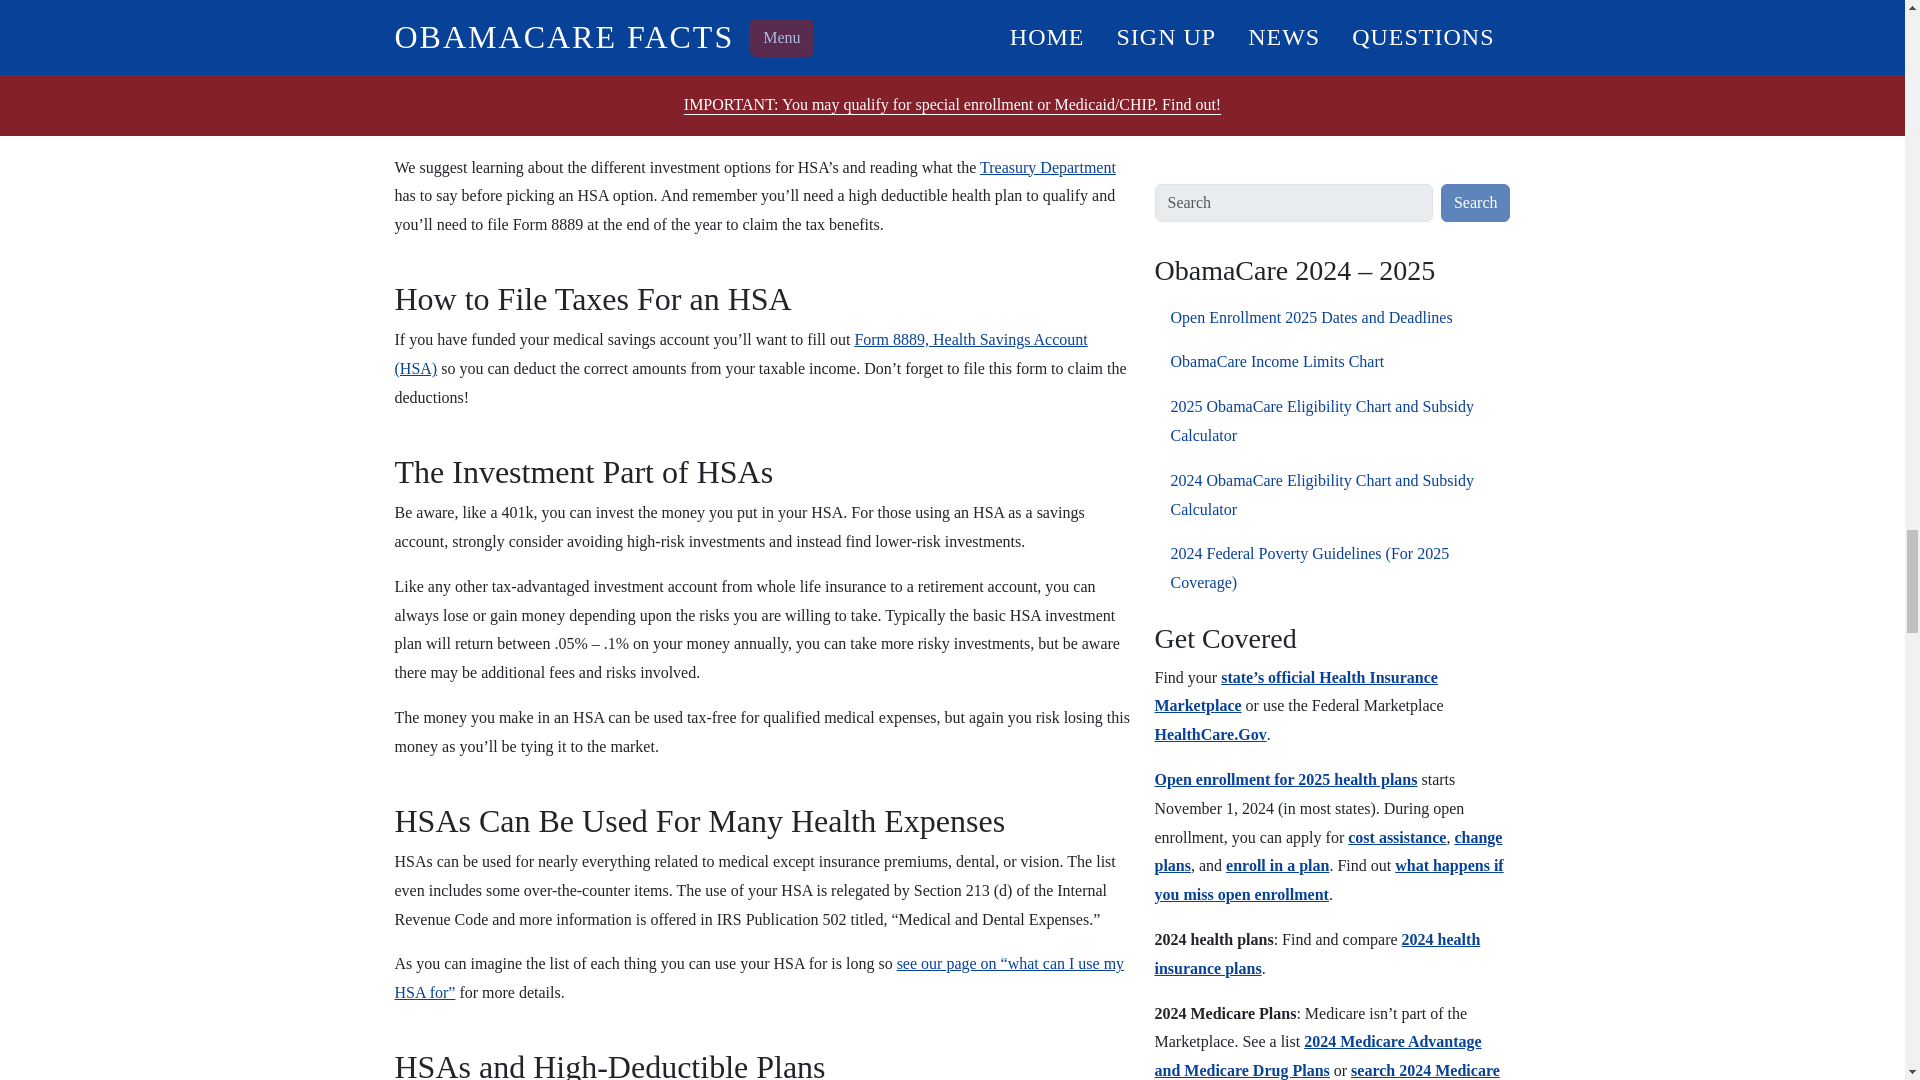 This screenshot has width=1920, height=1080. I want to click on BOA HSA, so click(1002, 93).